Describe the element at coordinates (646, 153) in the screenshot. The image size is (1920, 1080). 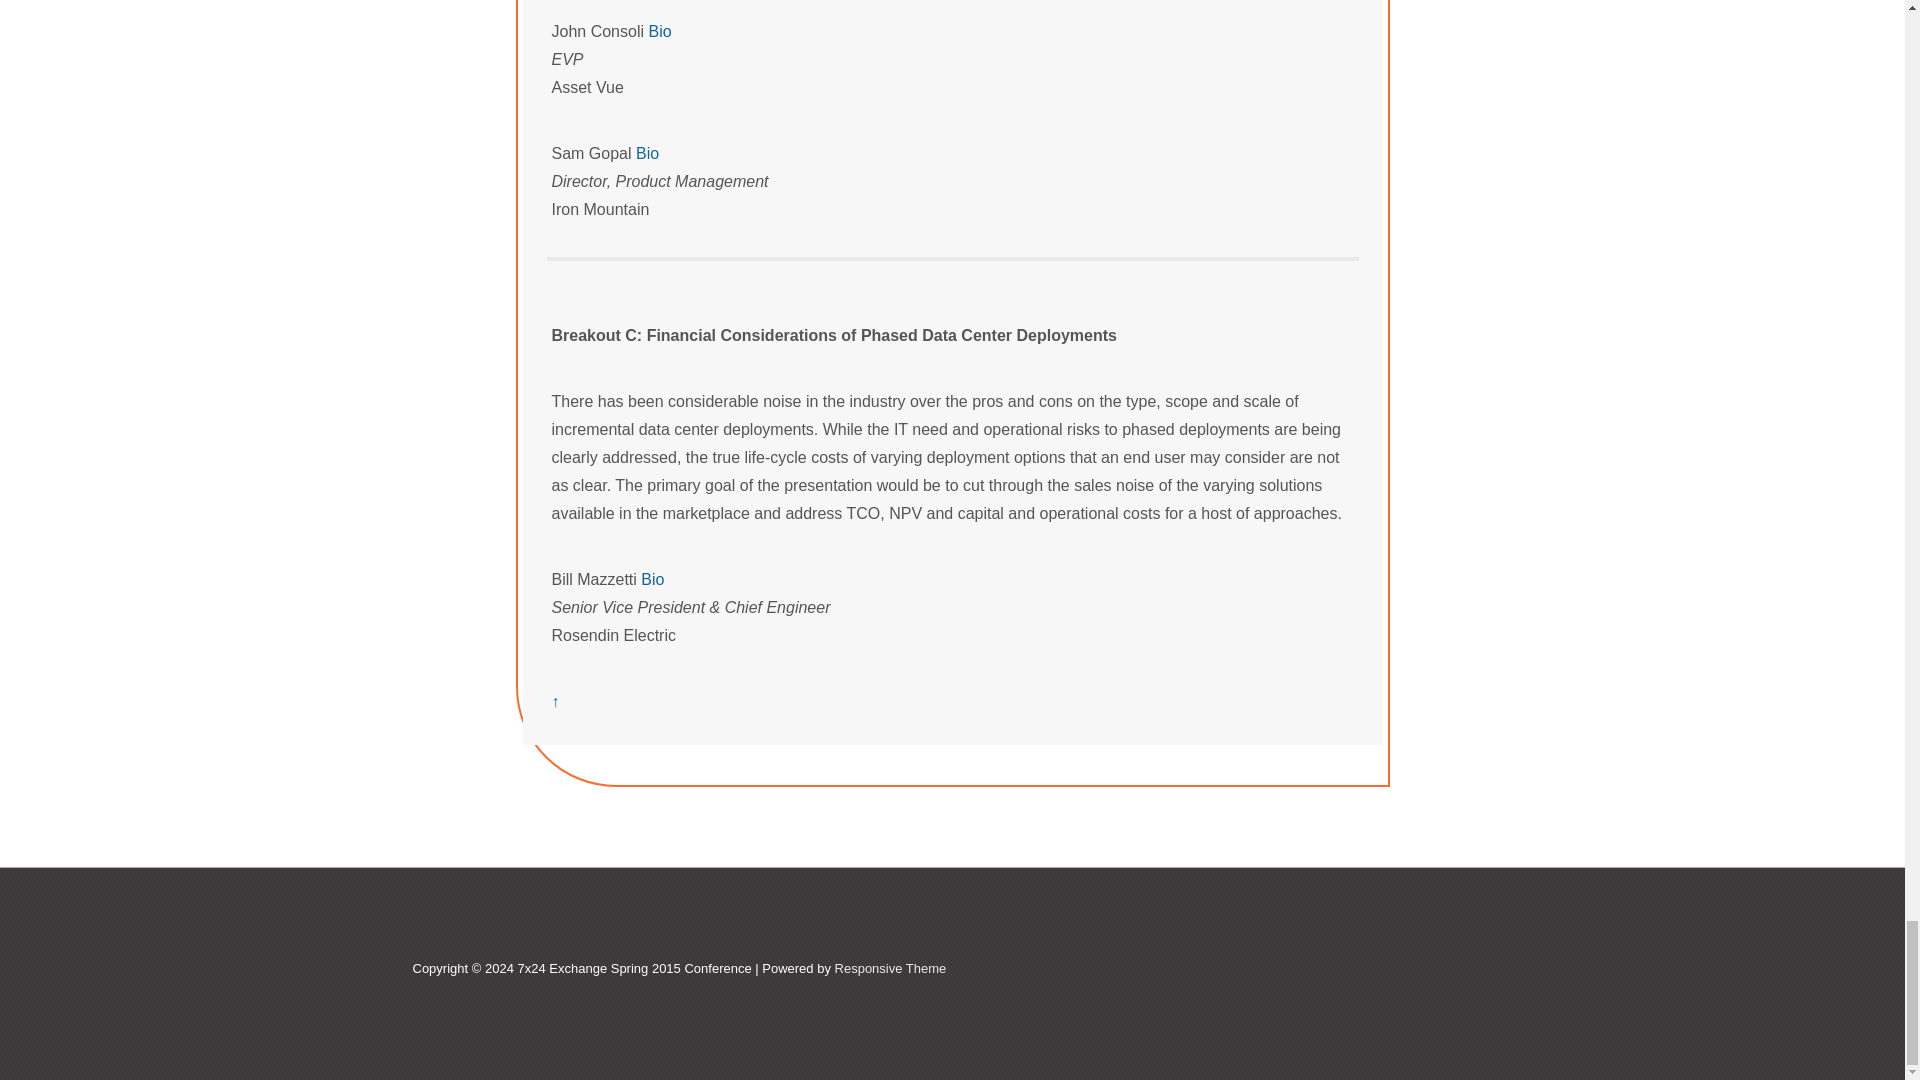
I see `Bio` at that location.